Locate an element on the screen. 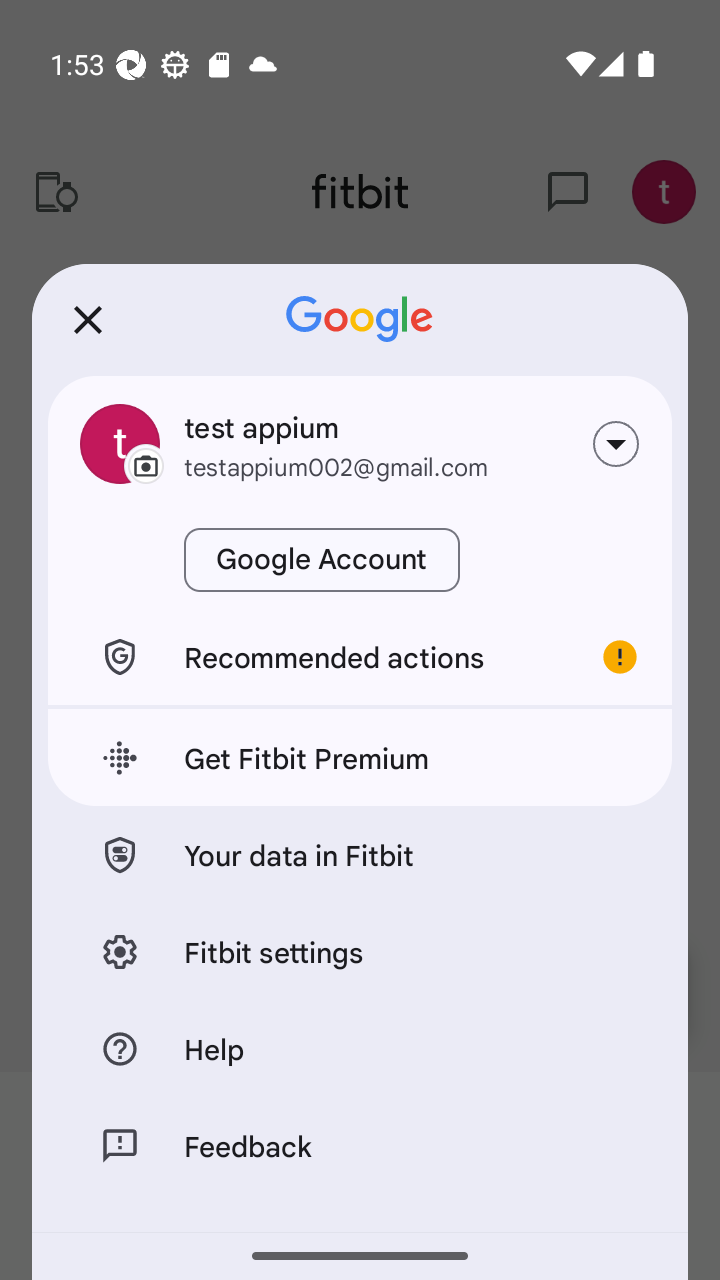 This screenshot has width=720, height=1280. Change profile picture. is located at coordinates (120, 444).